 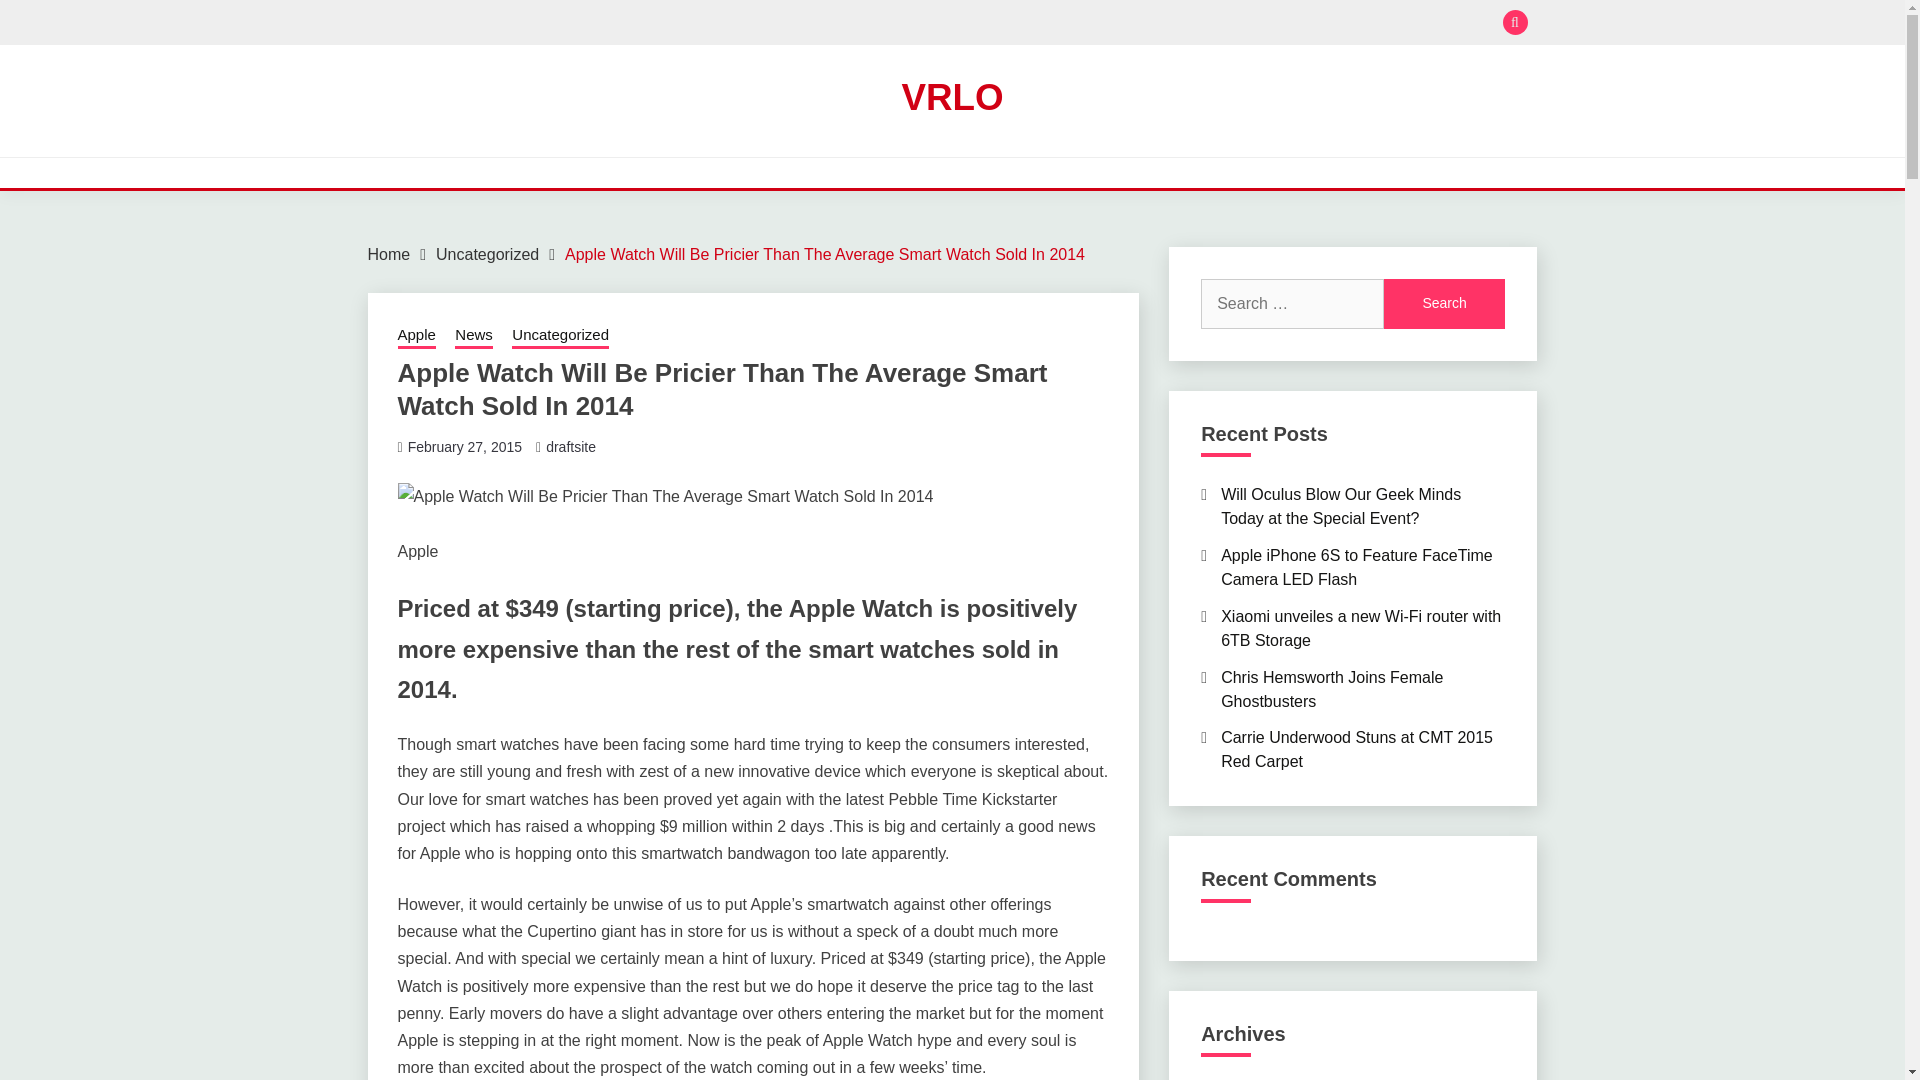 What do you see at coordinates (474, 336) in the screenshot?
I see `News` at bounding box center [474, 336].